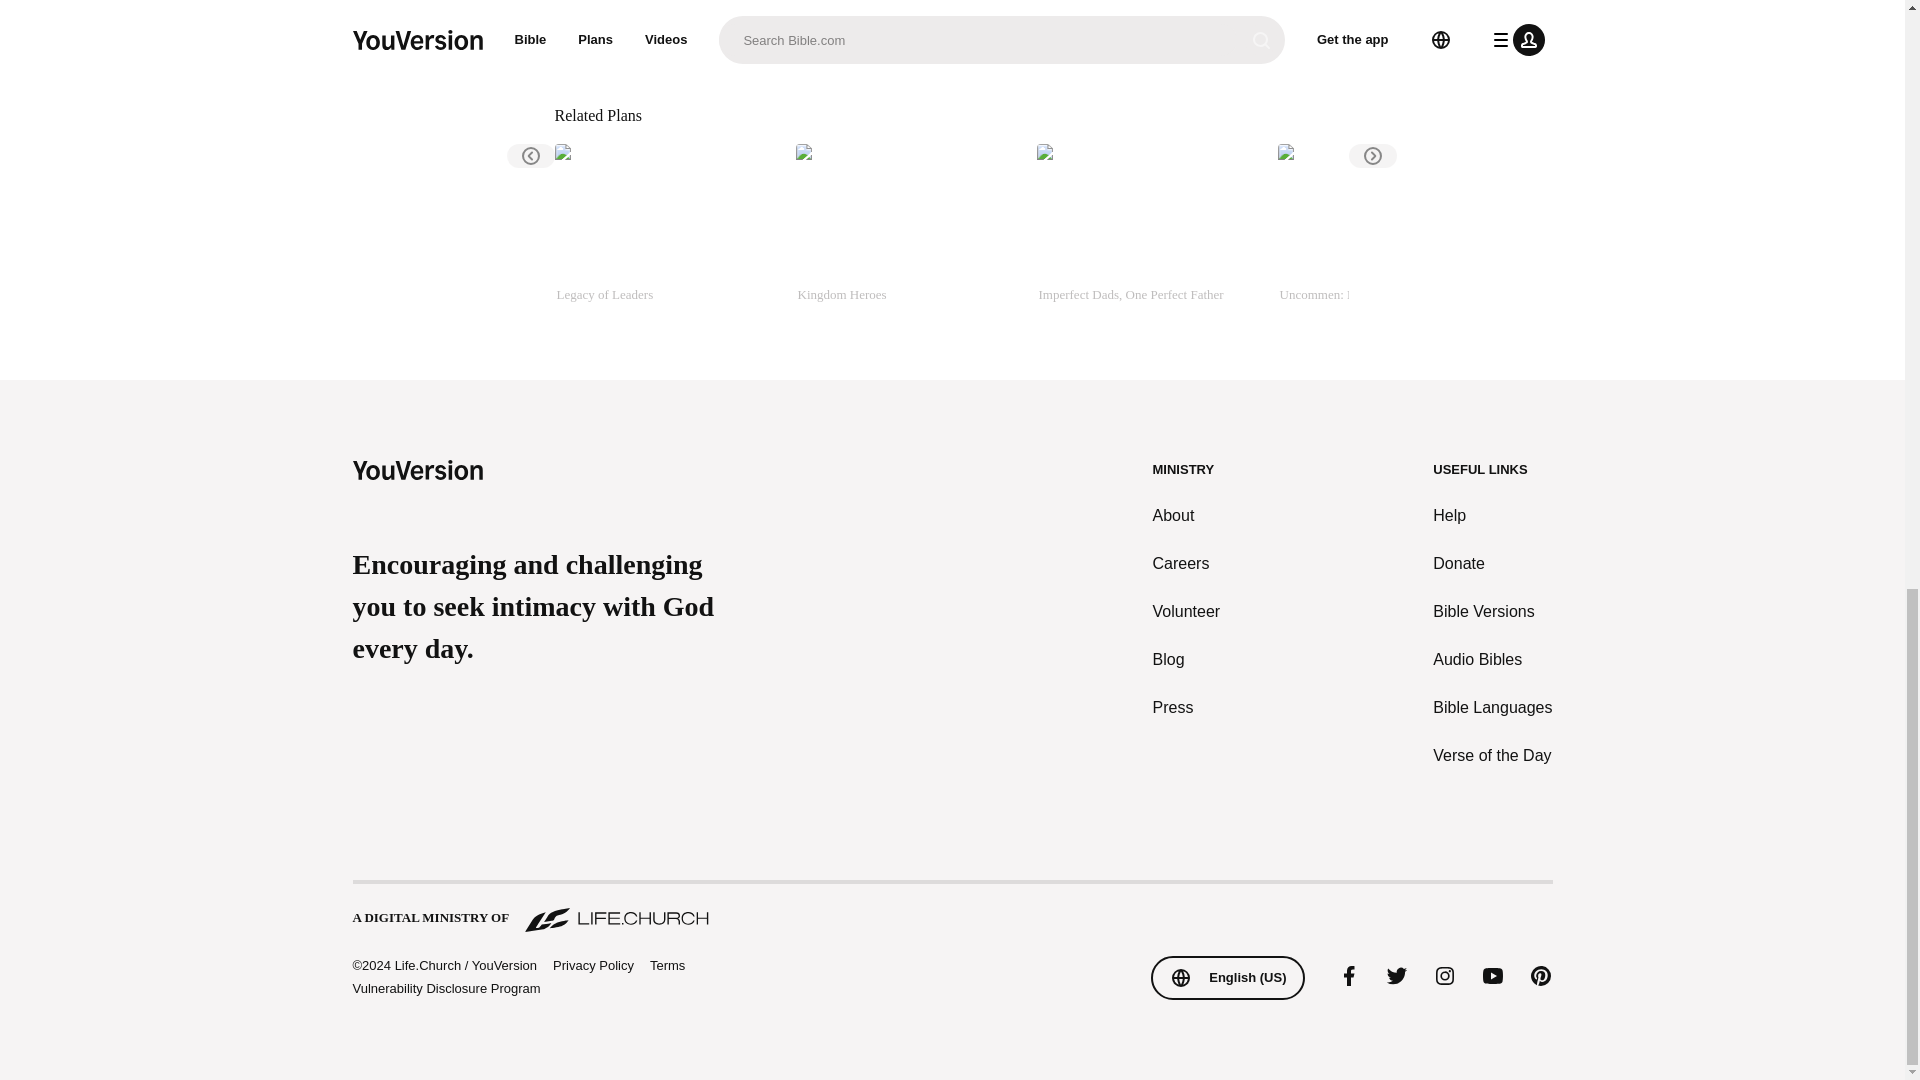  Describe the element at coordinates (1187, 708) in the screenshot. I see `Press` at that location.